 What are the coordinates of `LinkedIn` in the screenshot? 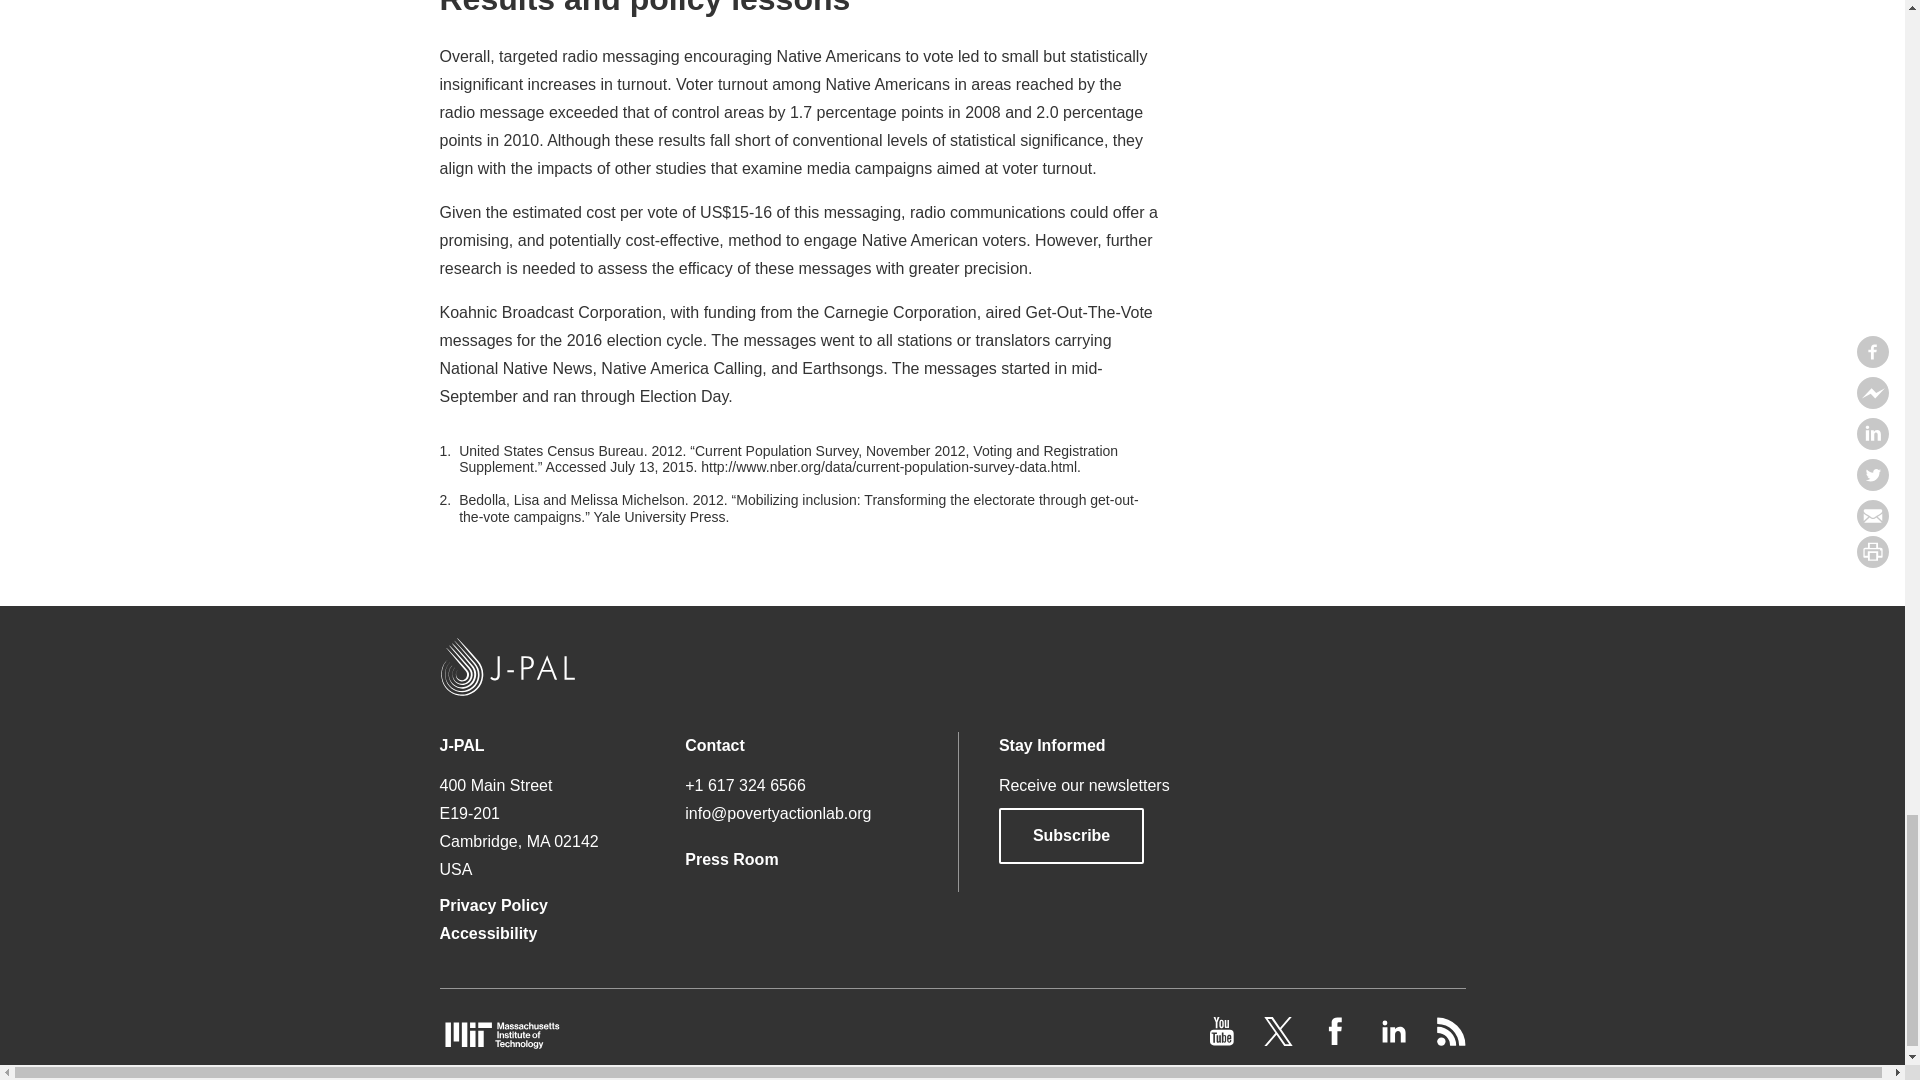 It's located at (1394, 1040).